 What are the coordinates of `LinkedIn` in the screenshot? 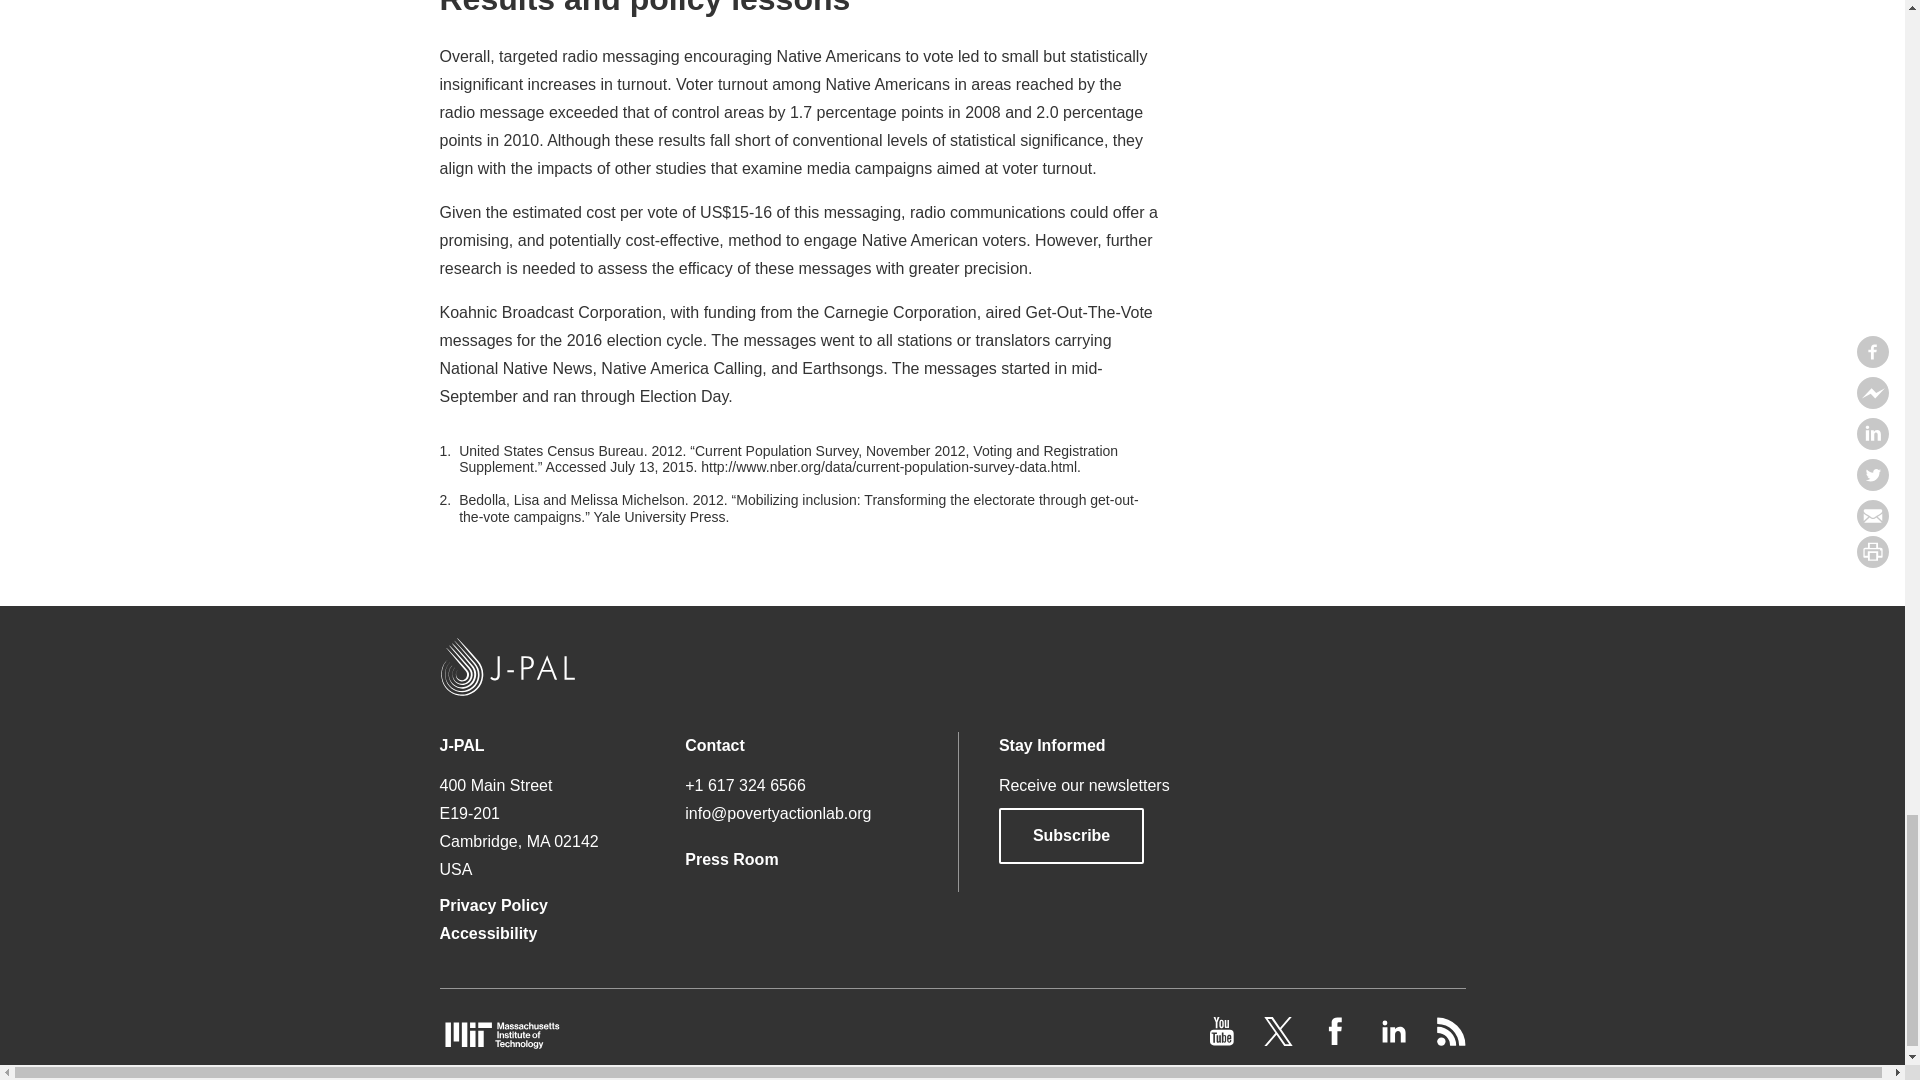 It's located at (1394, 1040).